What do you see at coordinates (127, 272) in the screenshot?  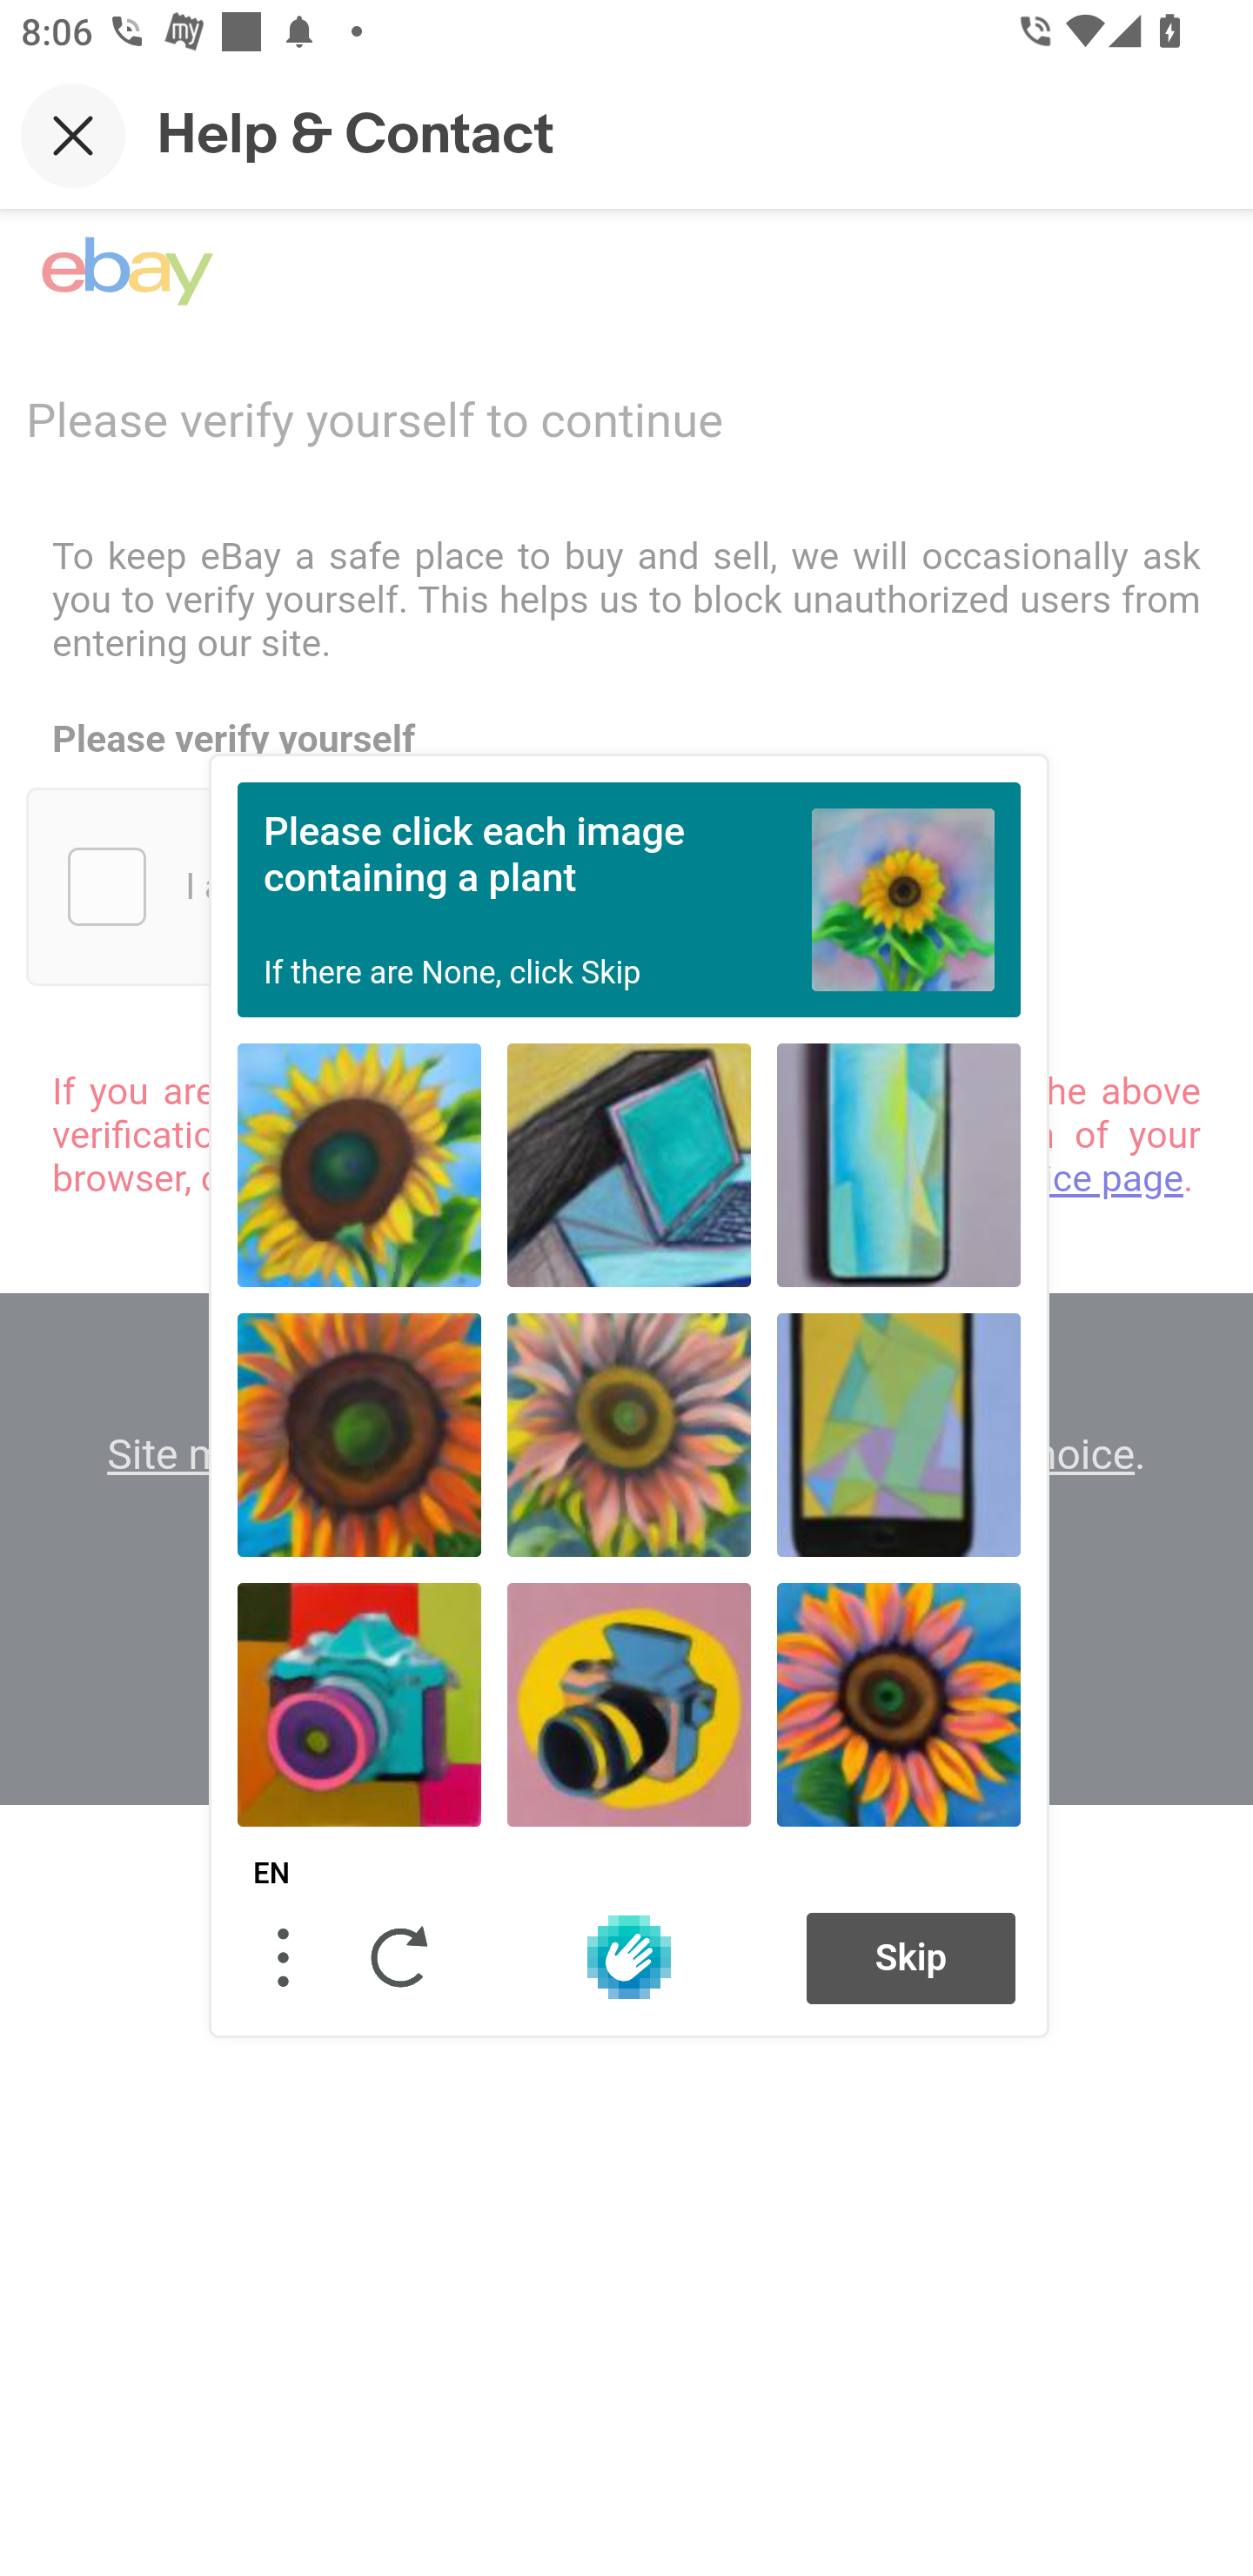 I see `eBay Home` at bounding box center [127, 272].